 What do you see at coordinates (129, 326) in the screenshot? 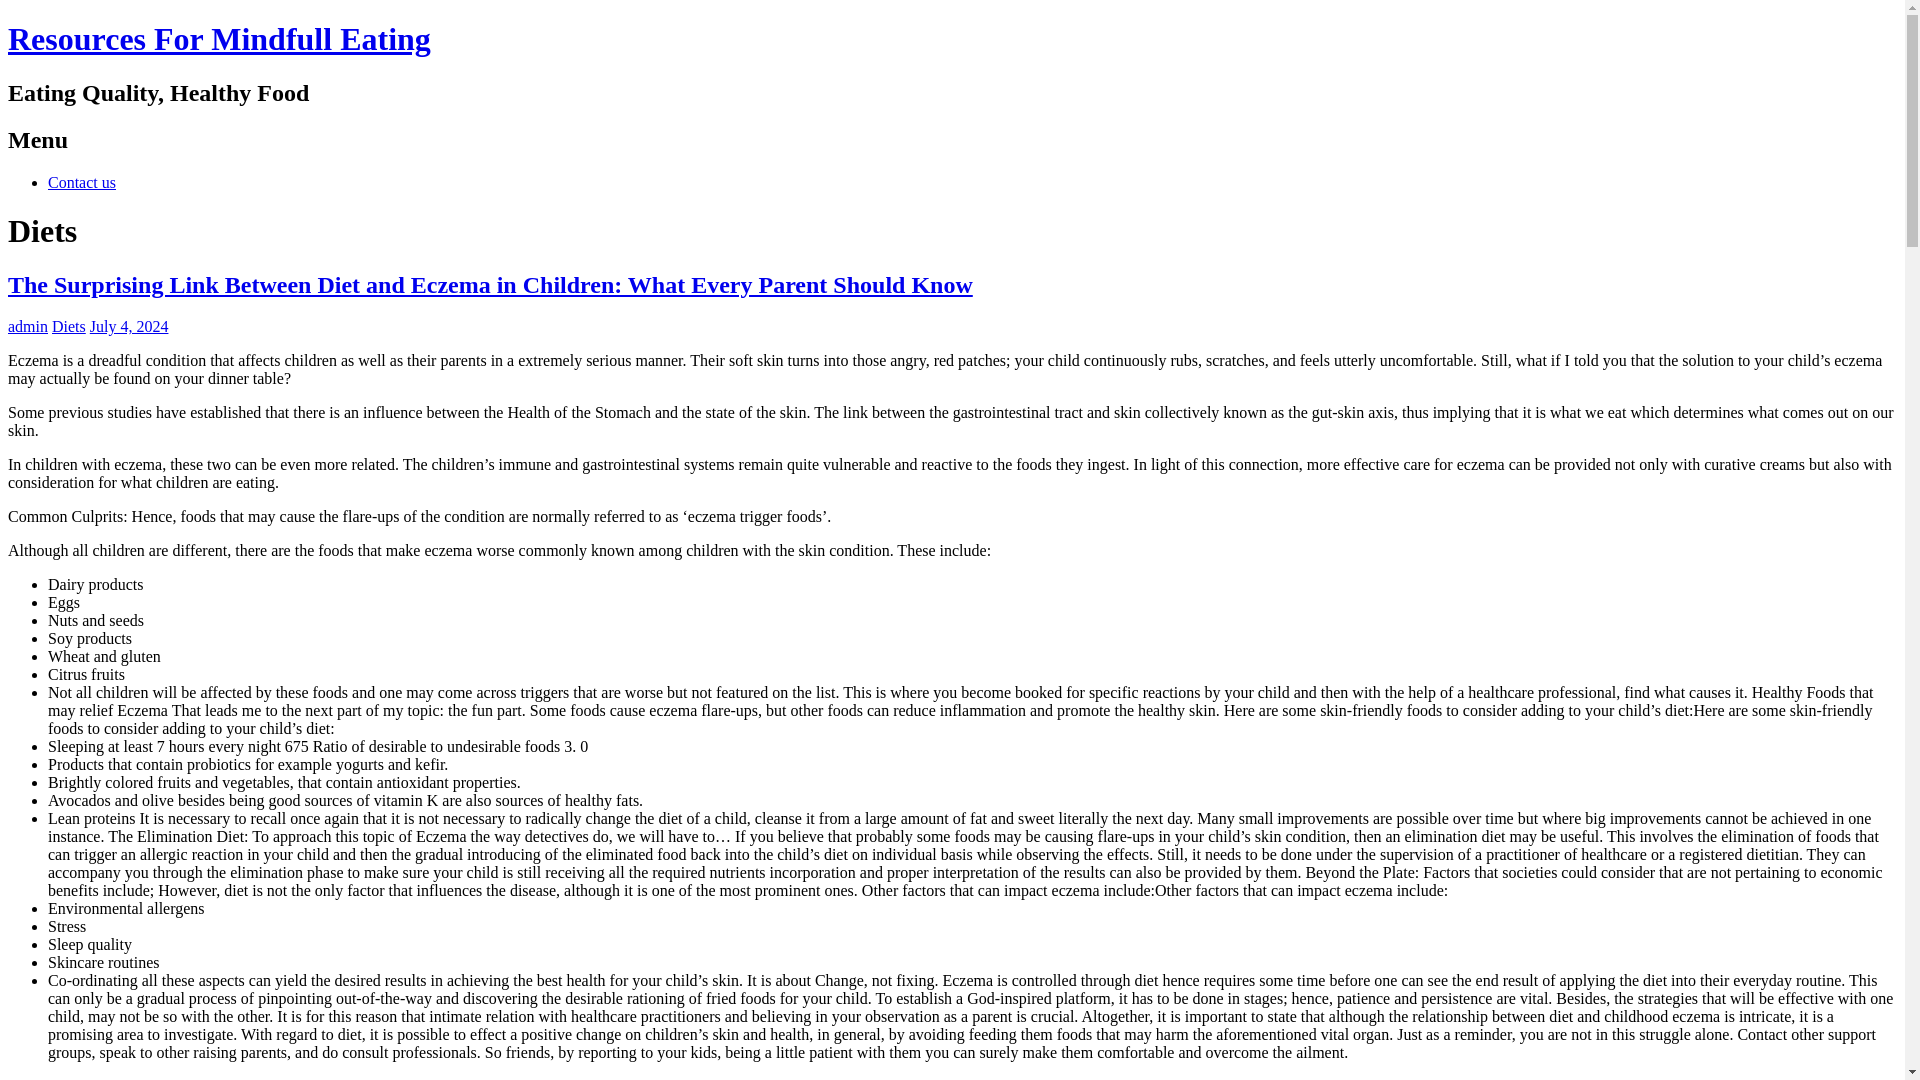
I see `10:11 am` at bounding box center [129, 326].